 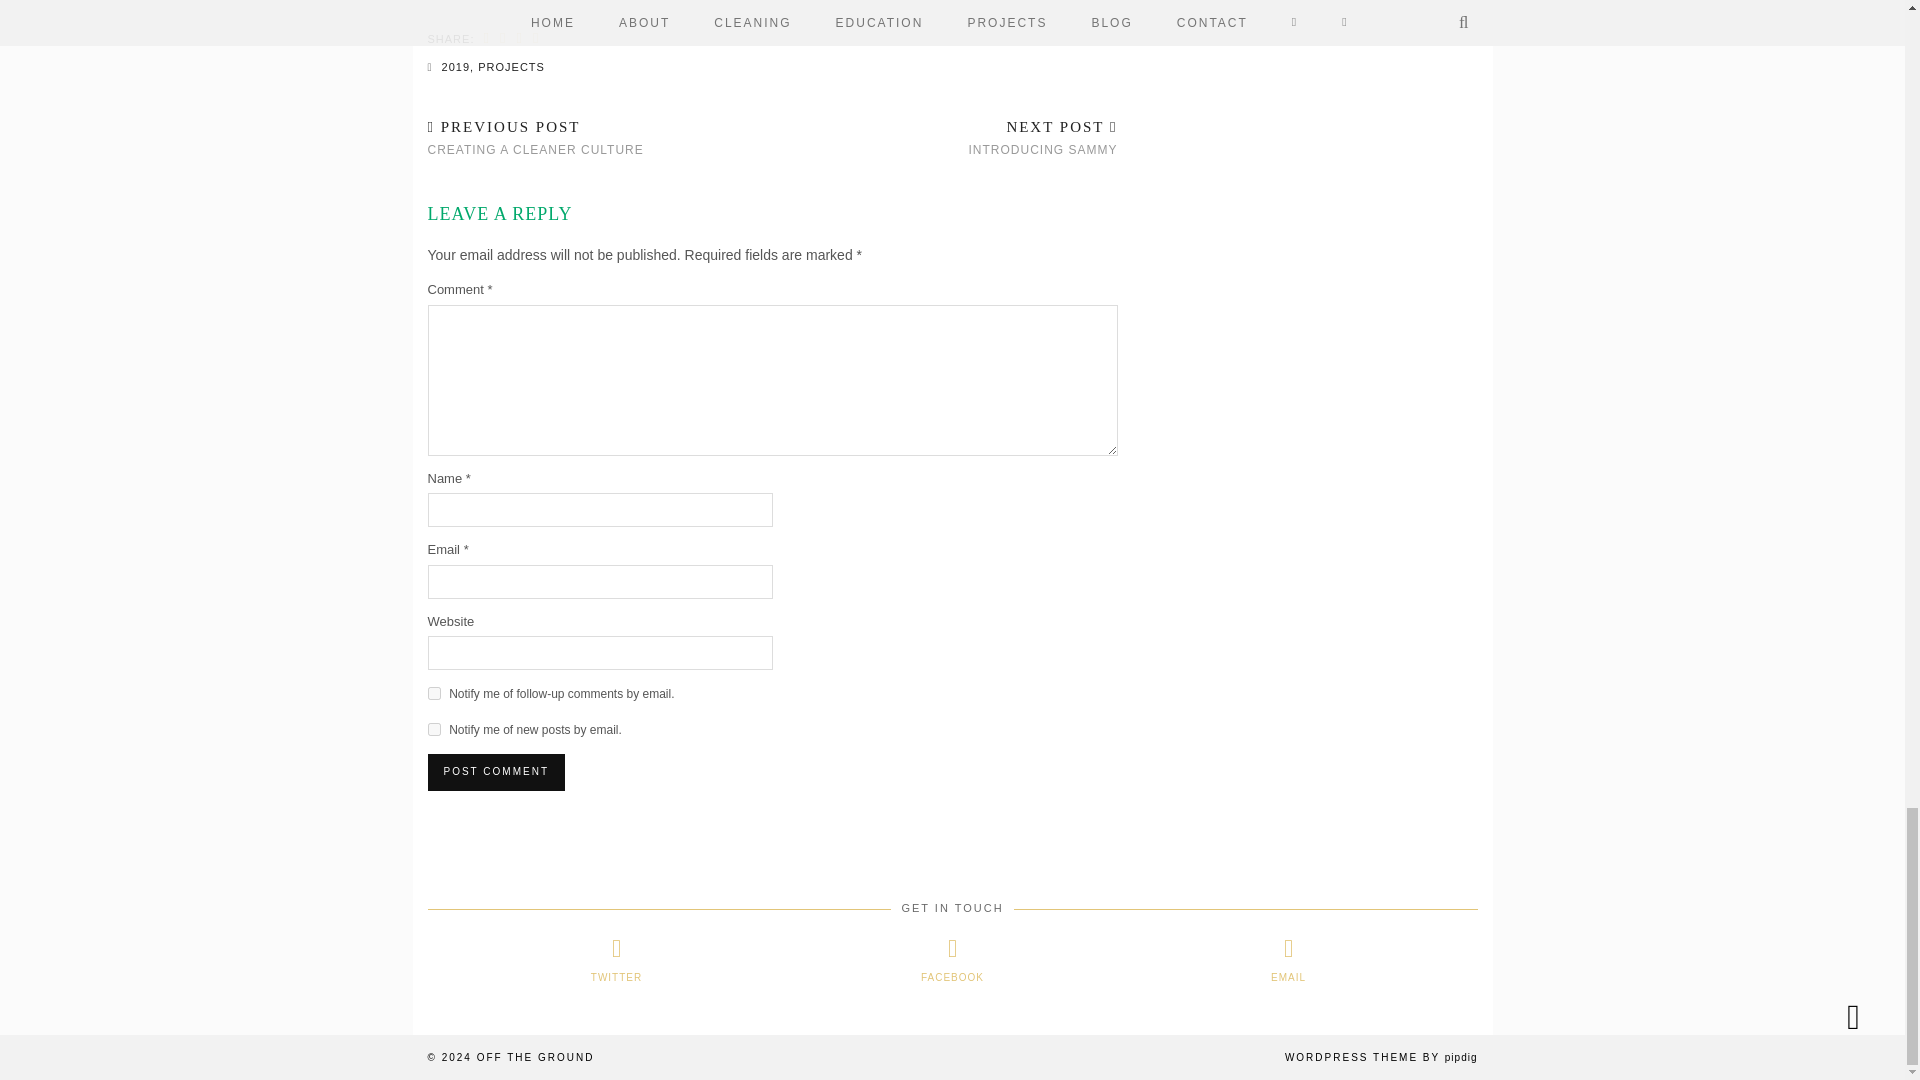 I want to click on subscribe, so click(x=434, y=692).